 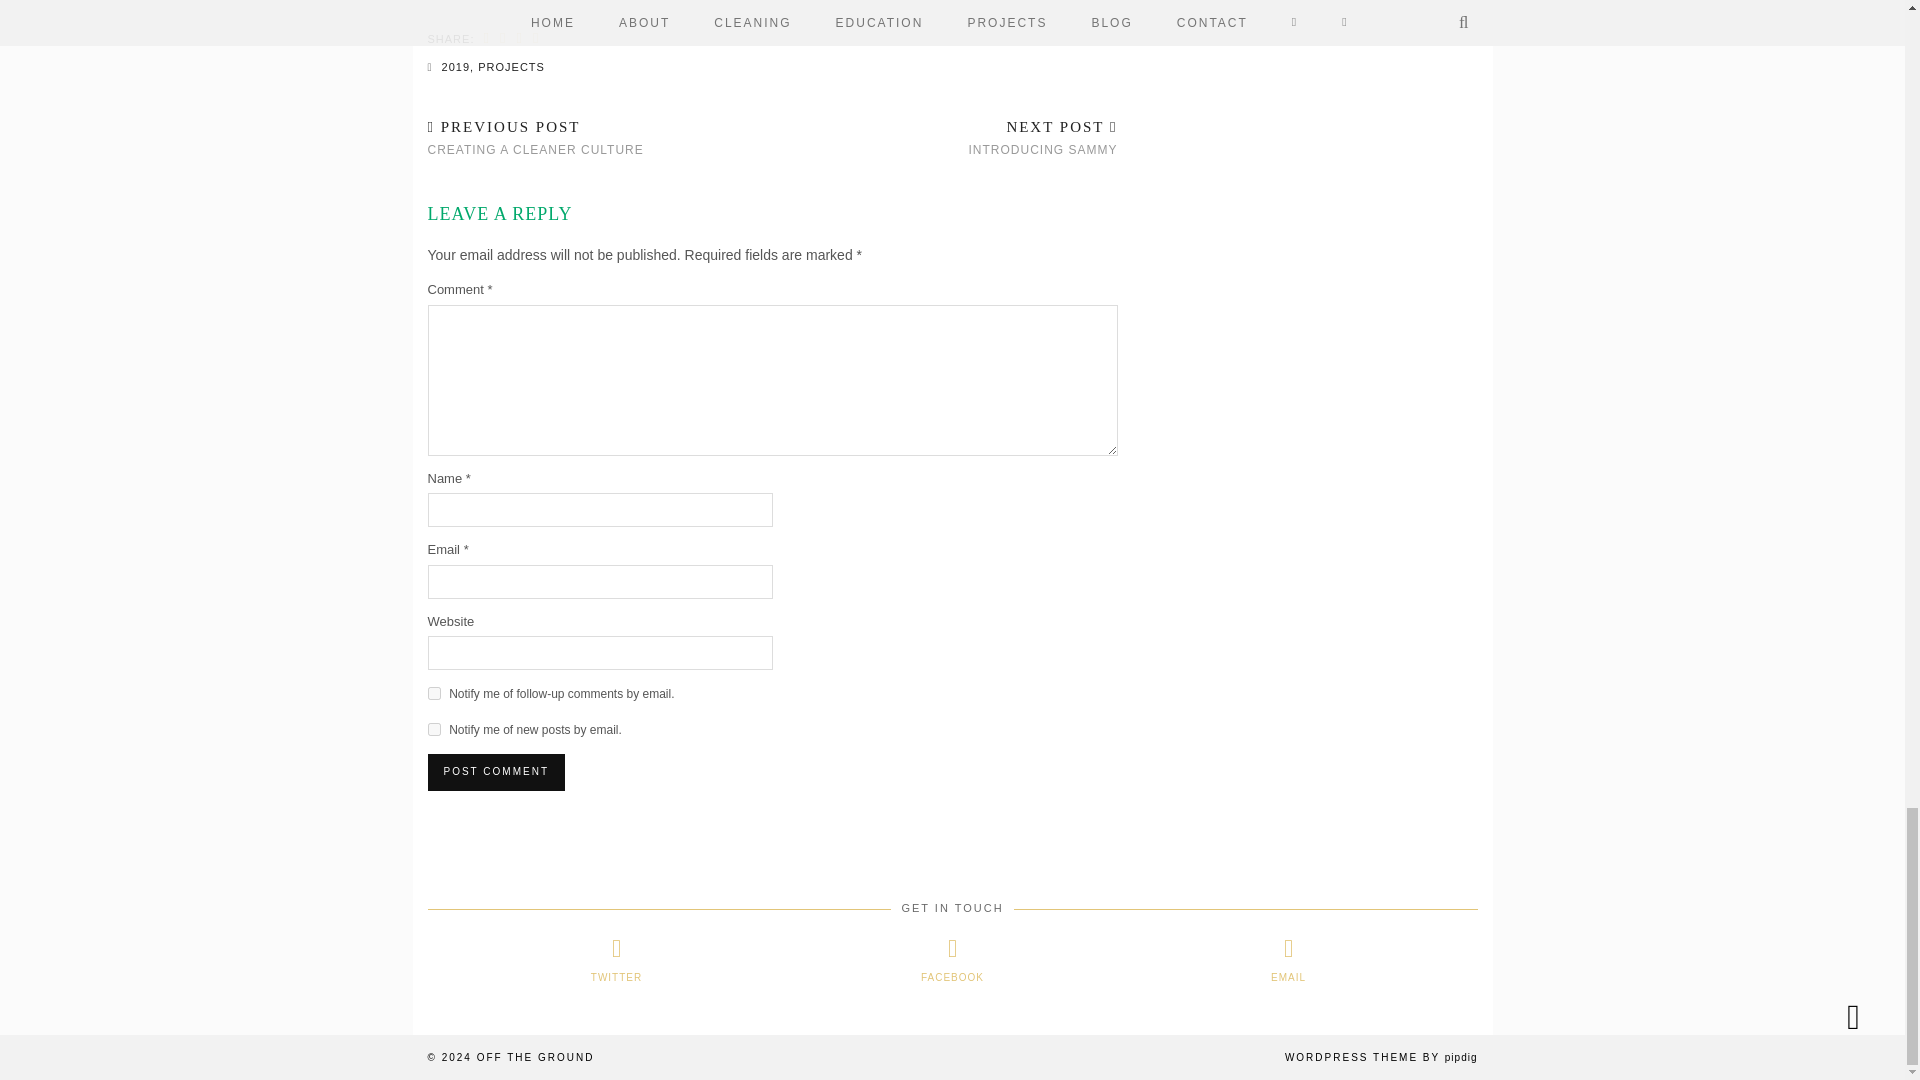 I want to click on subscribe, so click(x=434, y=692).